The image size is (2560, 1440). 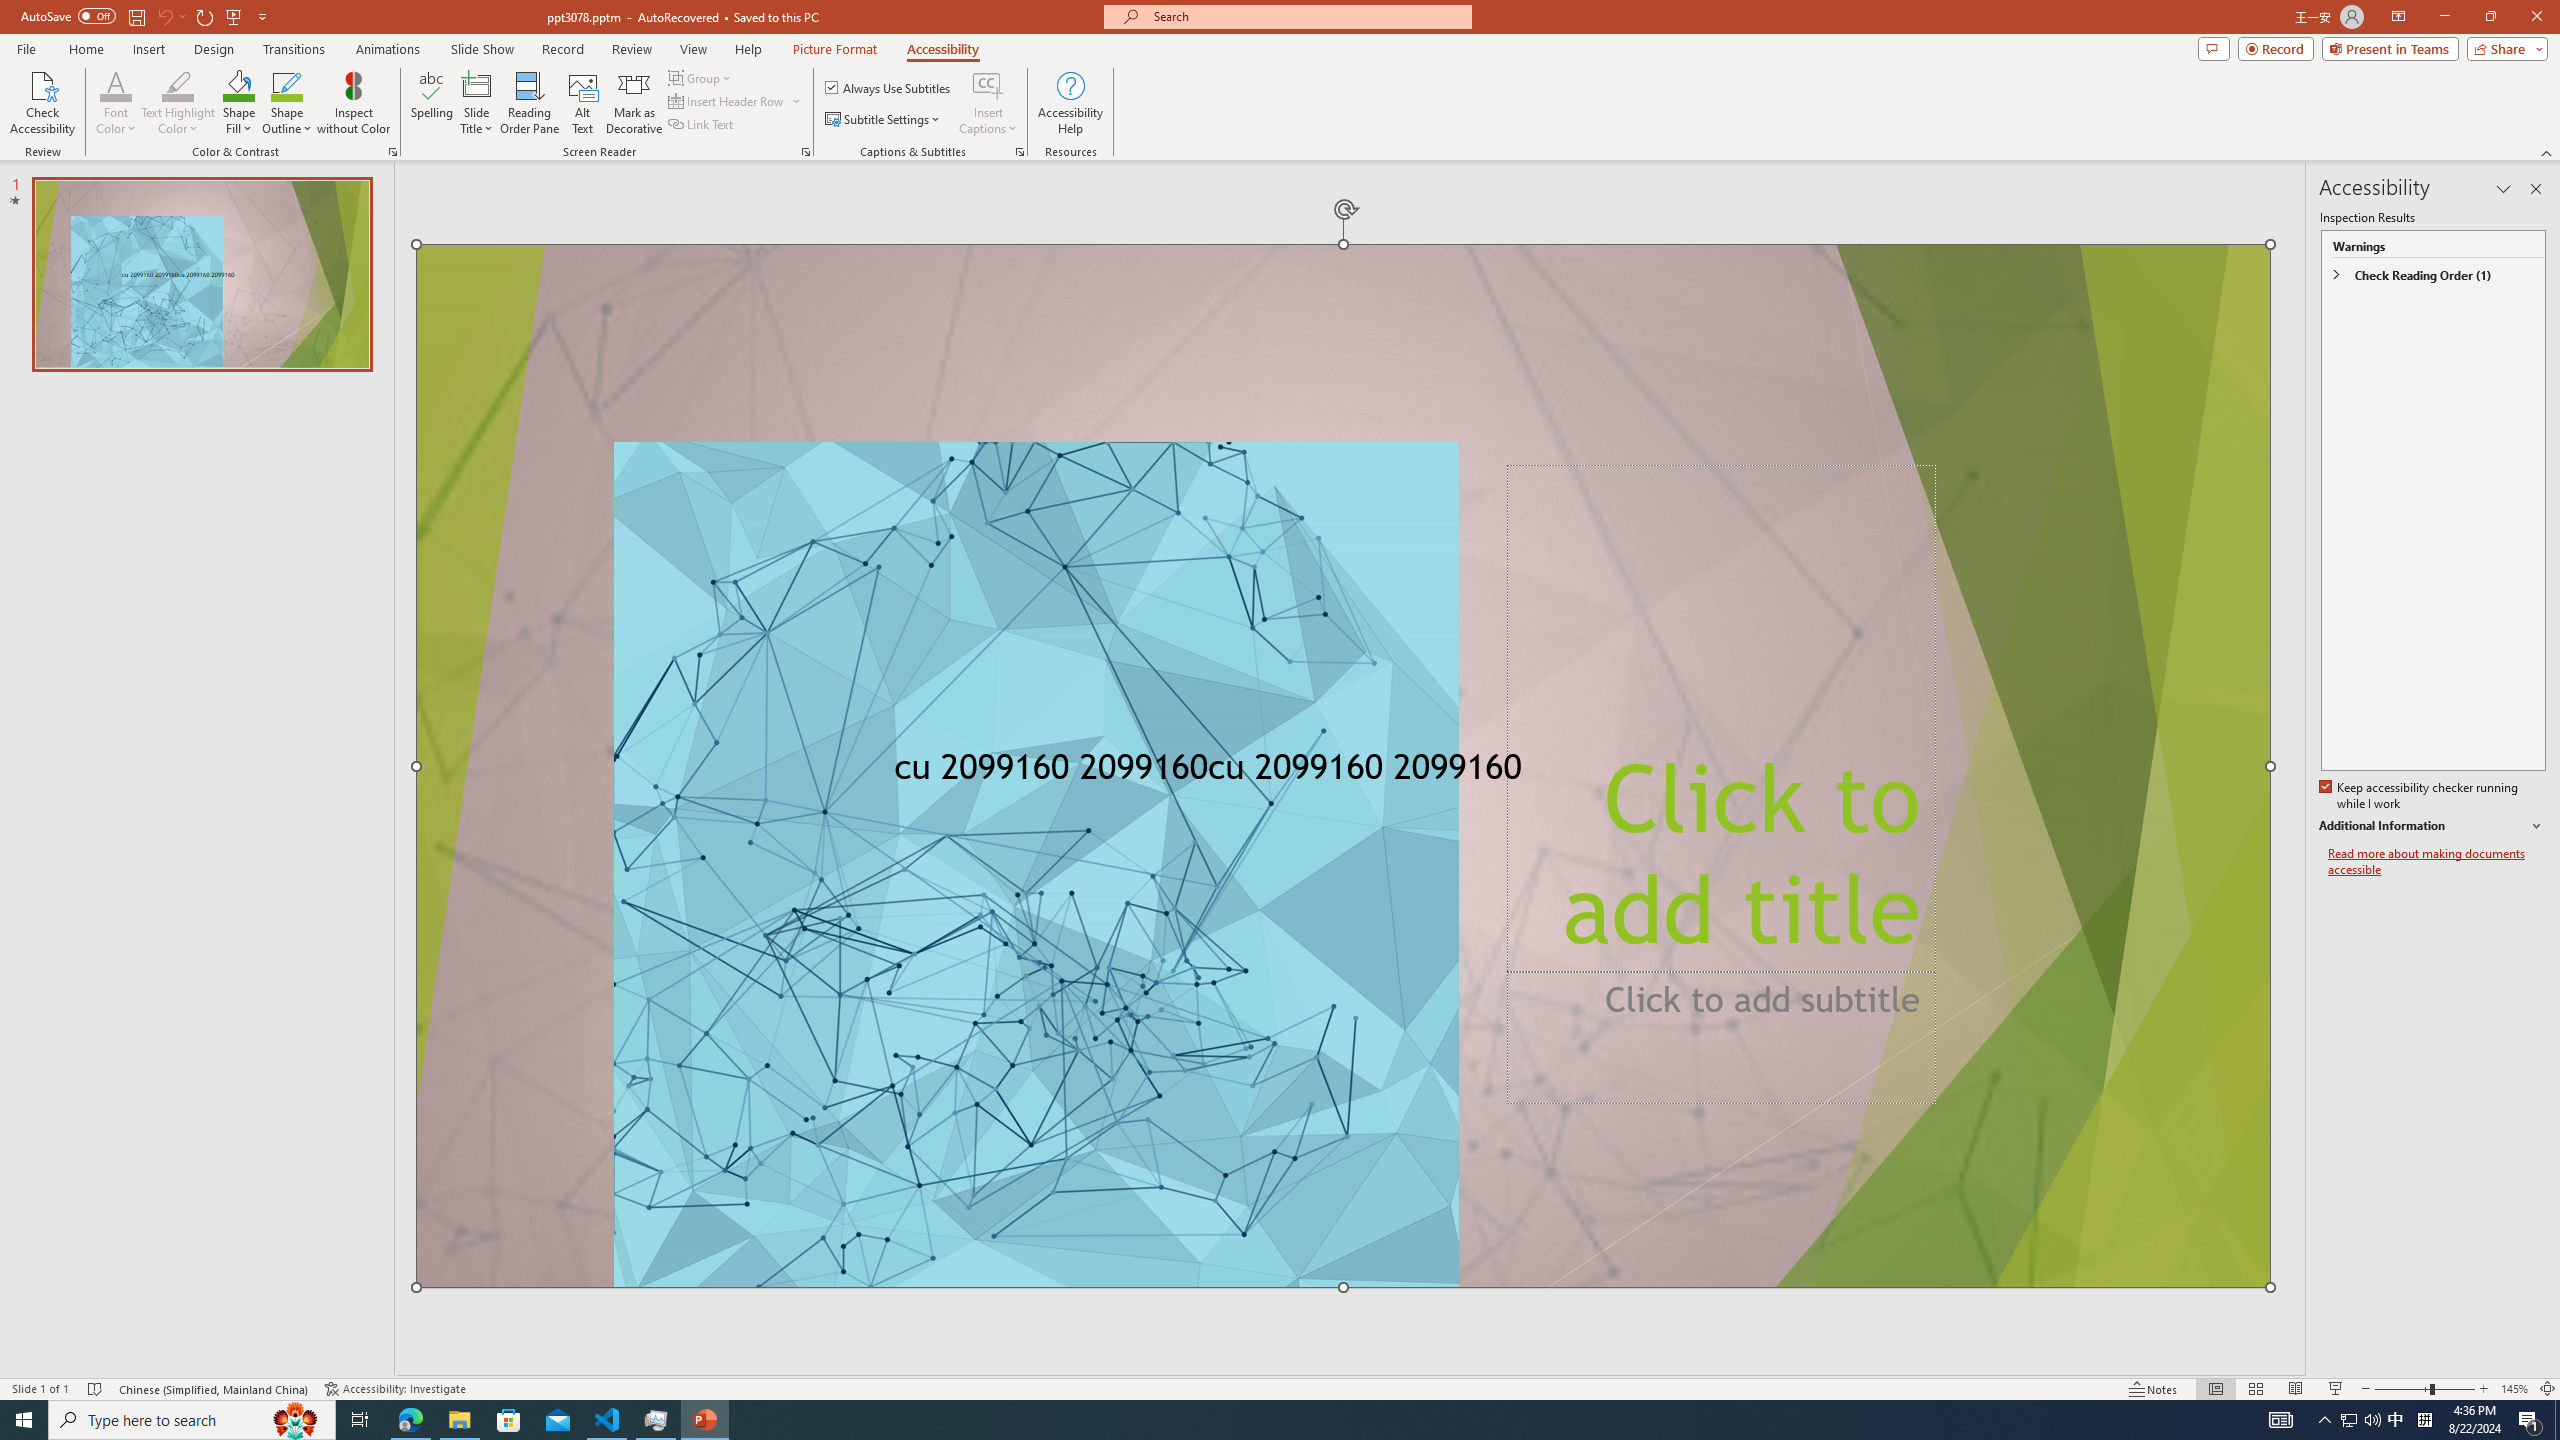 What do you see at coordinates (884, 120) in the screenshot?
I see `Subtitle Settings` at bounding box center [884, 120].